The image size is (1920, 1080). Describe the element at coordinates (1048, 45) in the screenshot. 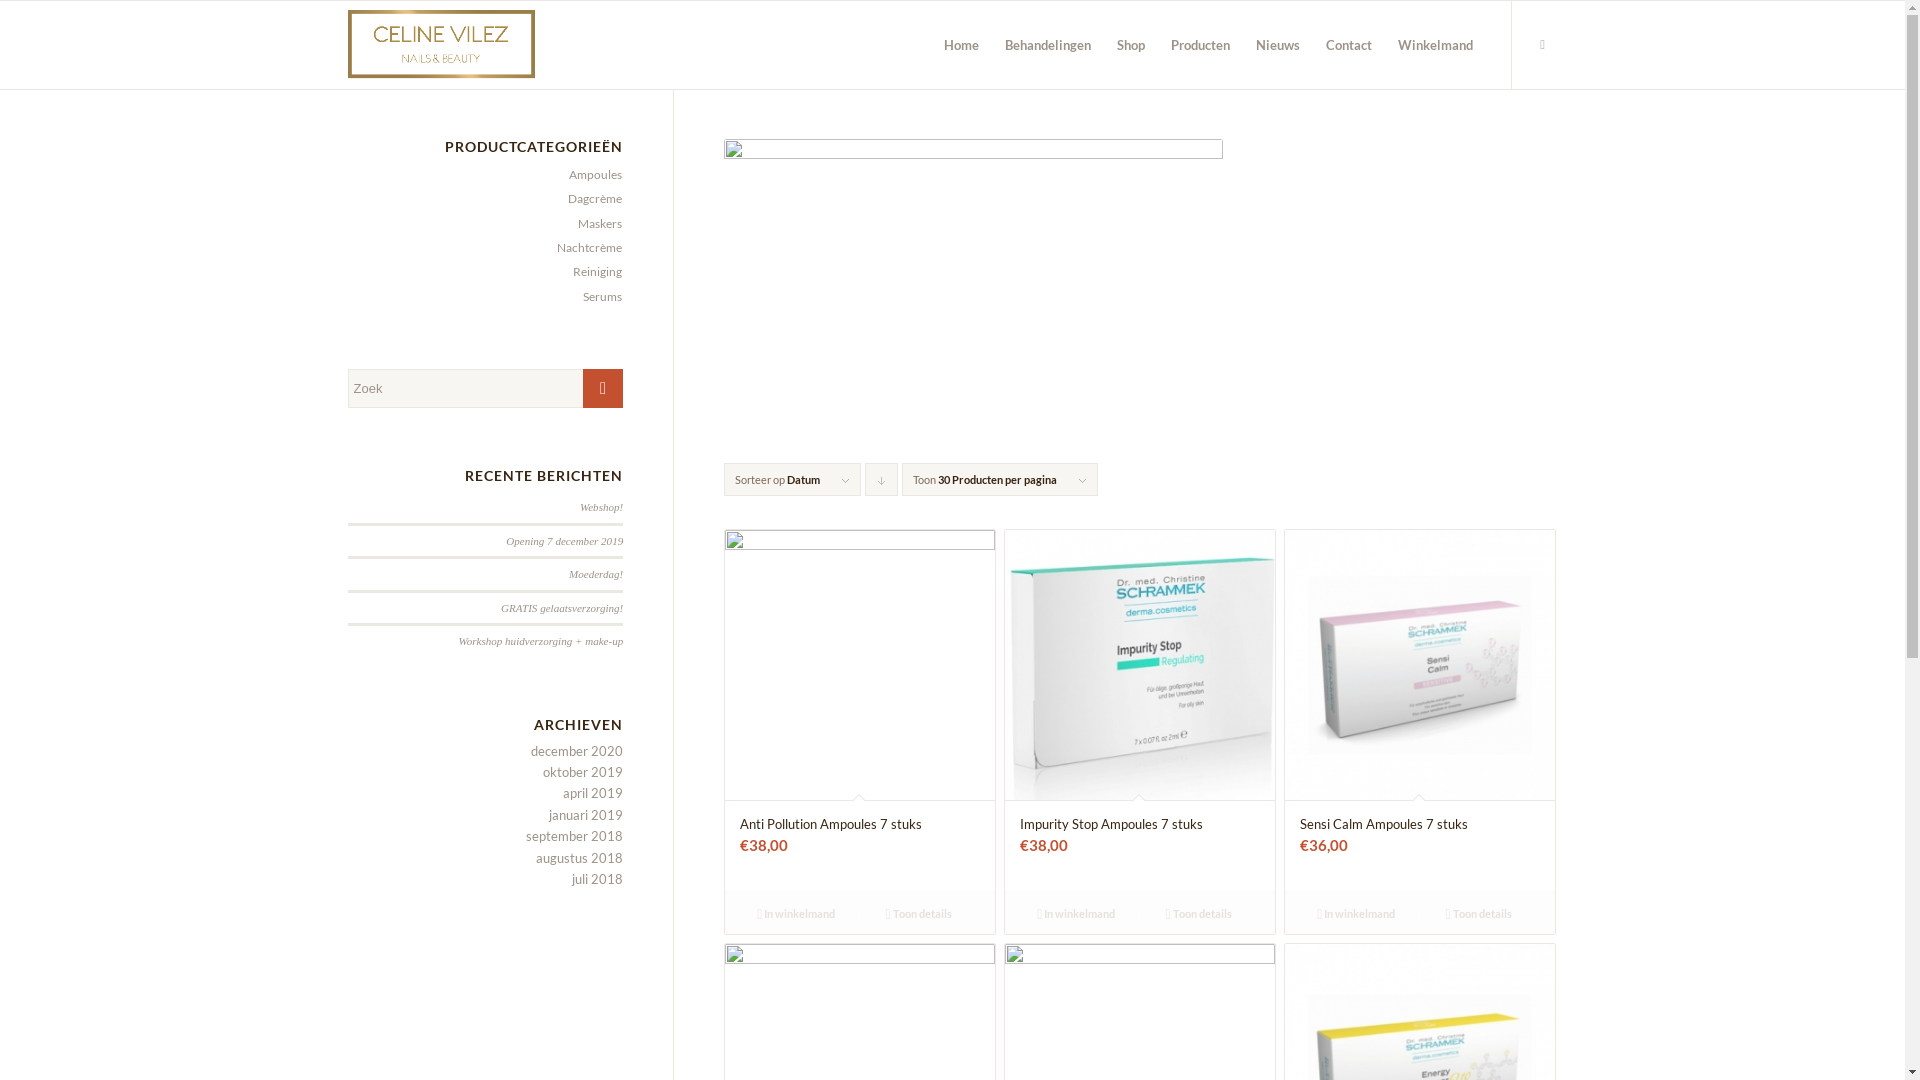

I see `Behandelingen` at that location.